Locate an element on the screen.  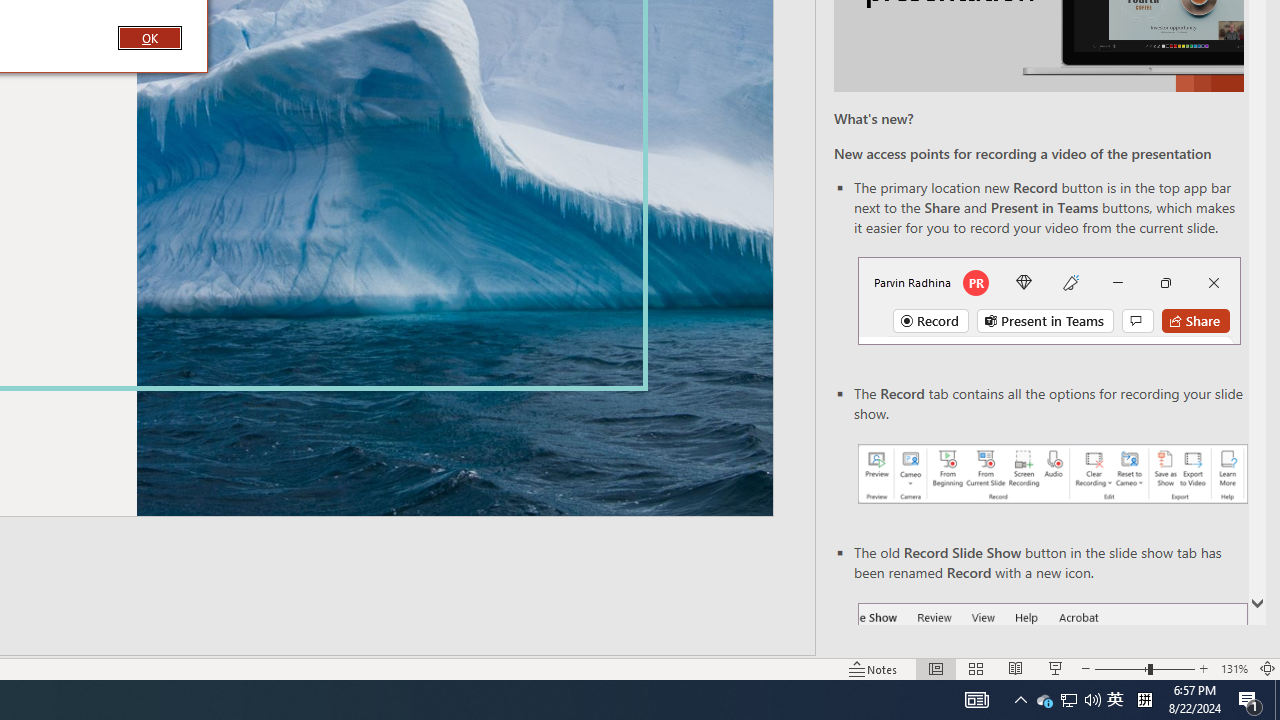
Q2790: 100% is located at coordinates (976, 700).